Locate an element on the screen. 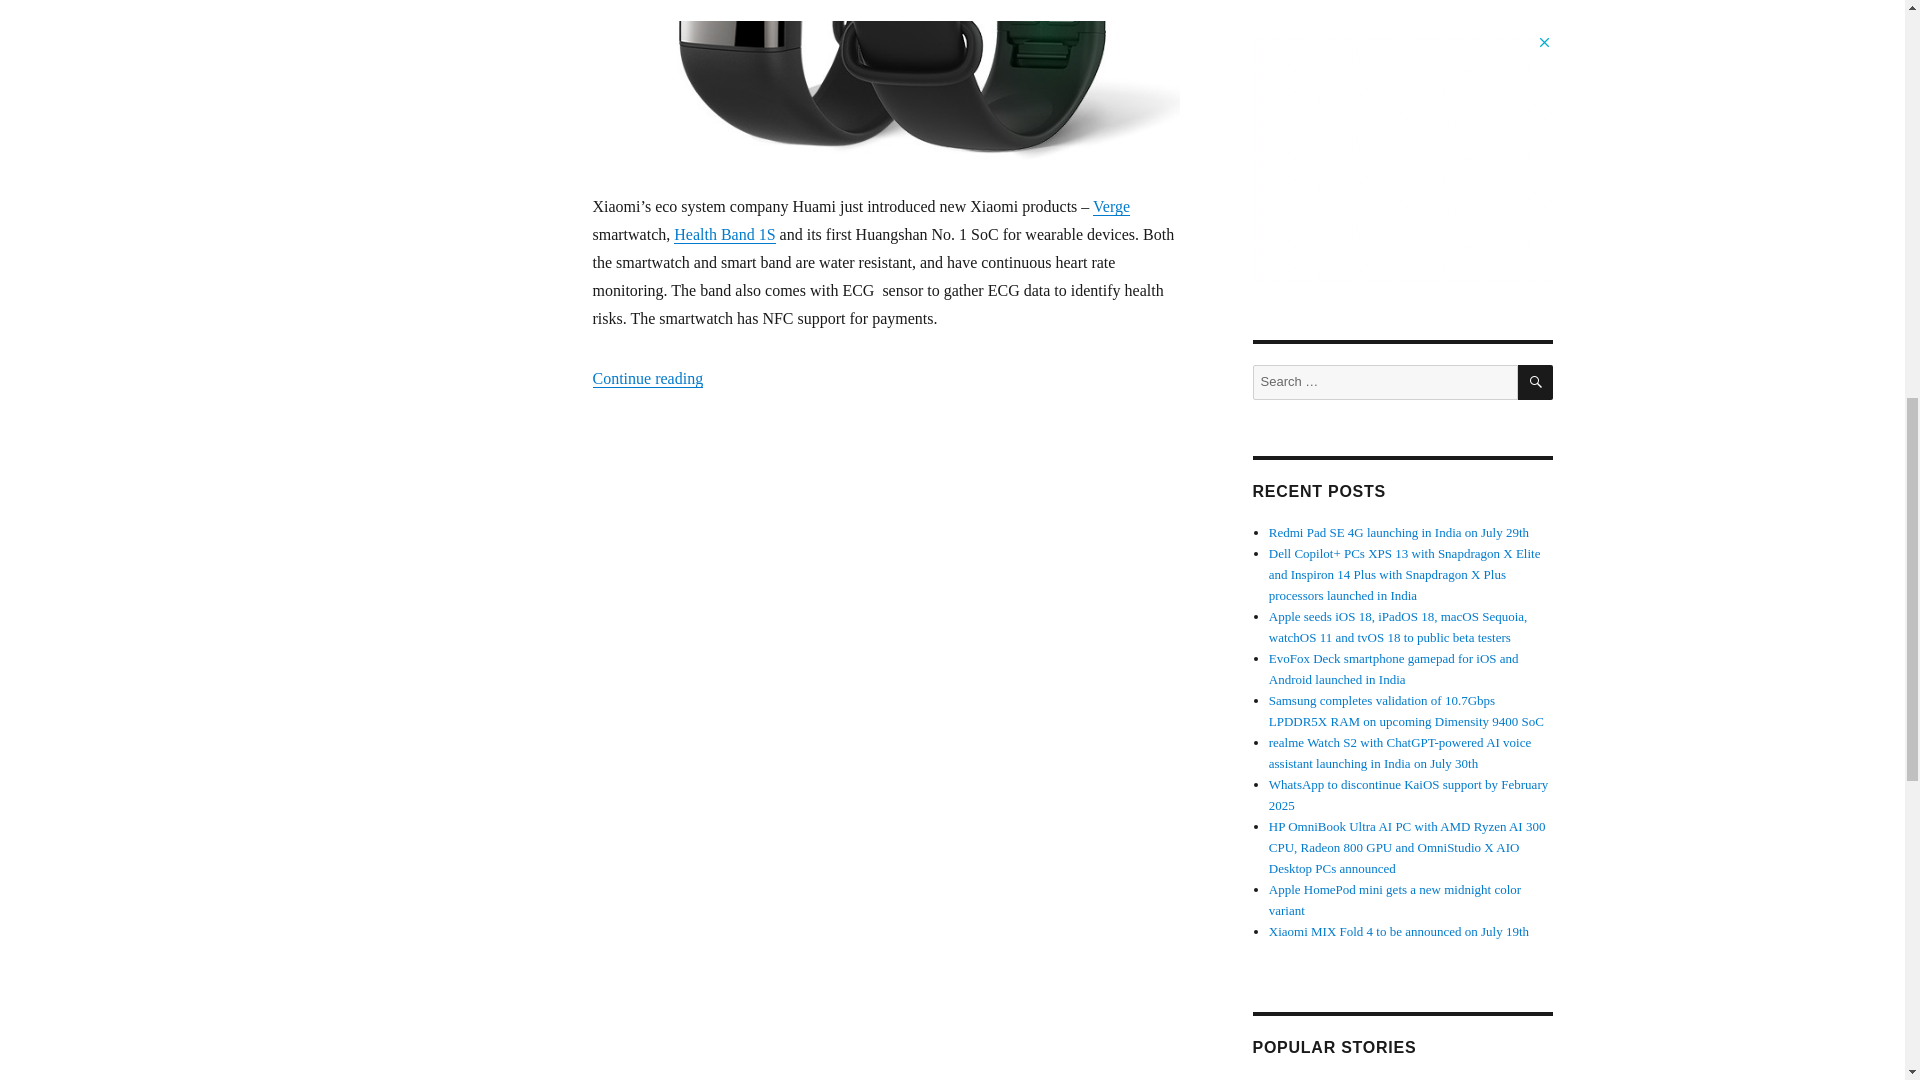 This screenshot has width=1920, height=1080. SEARCH is located at coordinates (1536, 382).